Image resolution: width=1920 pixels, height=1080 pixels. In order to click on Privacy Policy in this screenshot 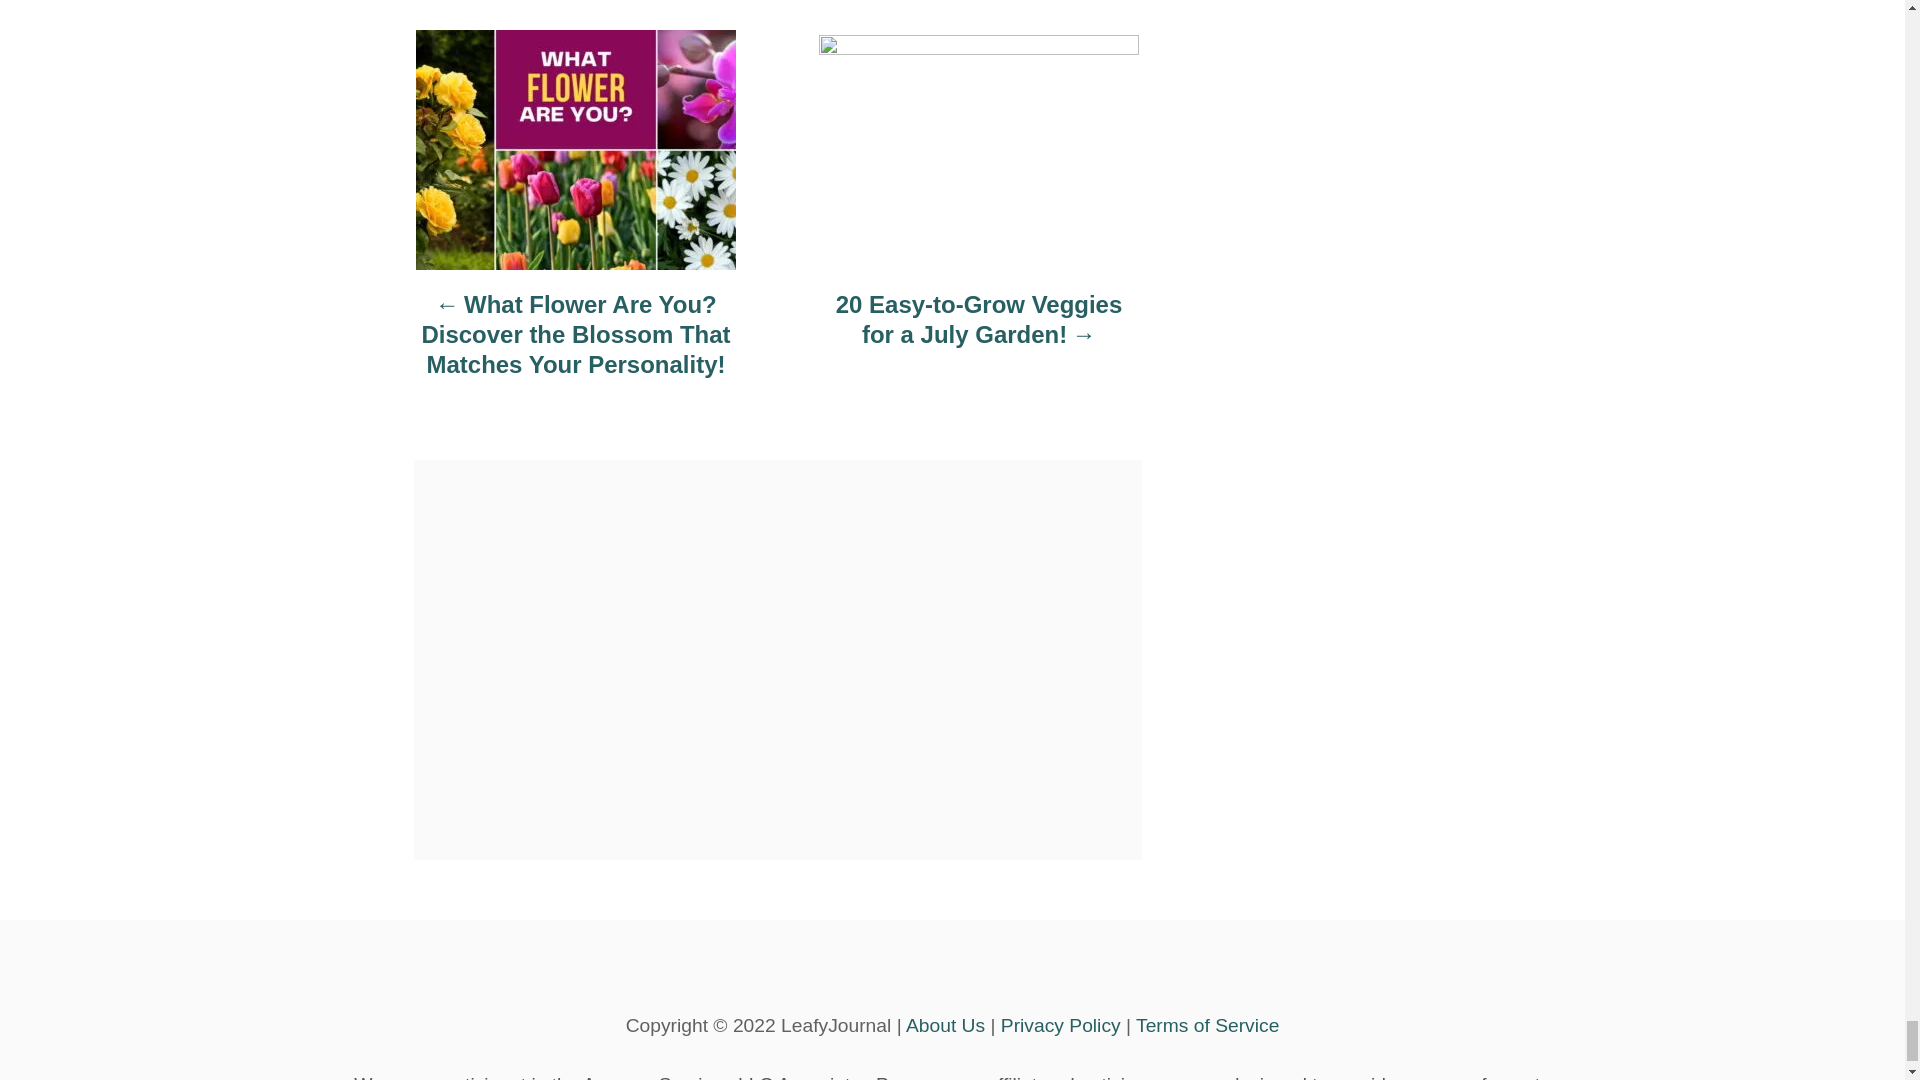, I will do `click(1060, 1025)`.